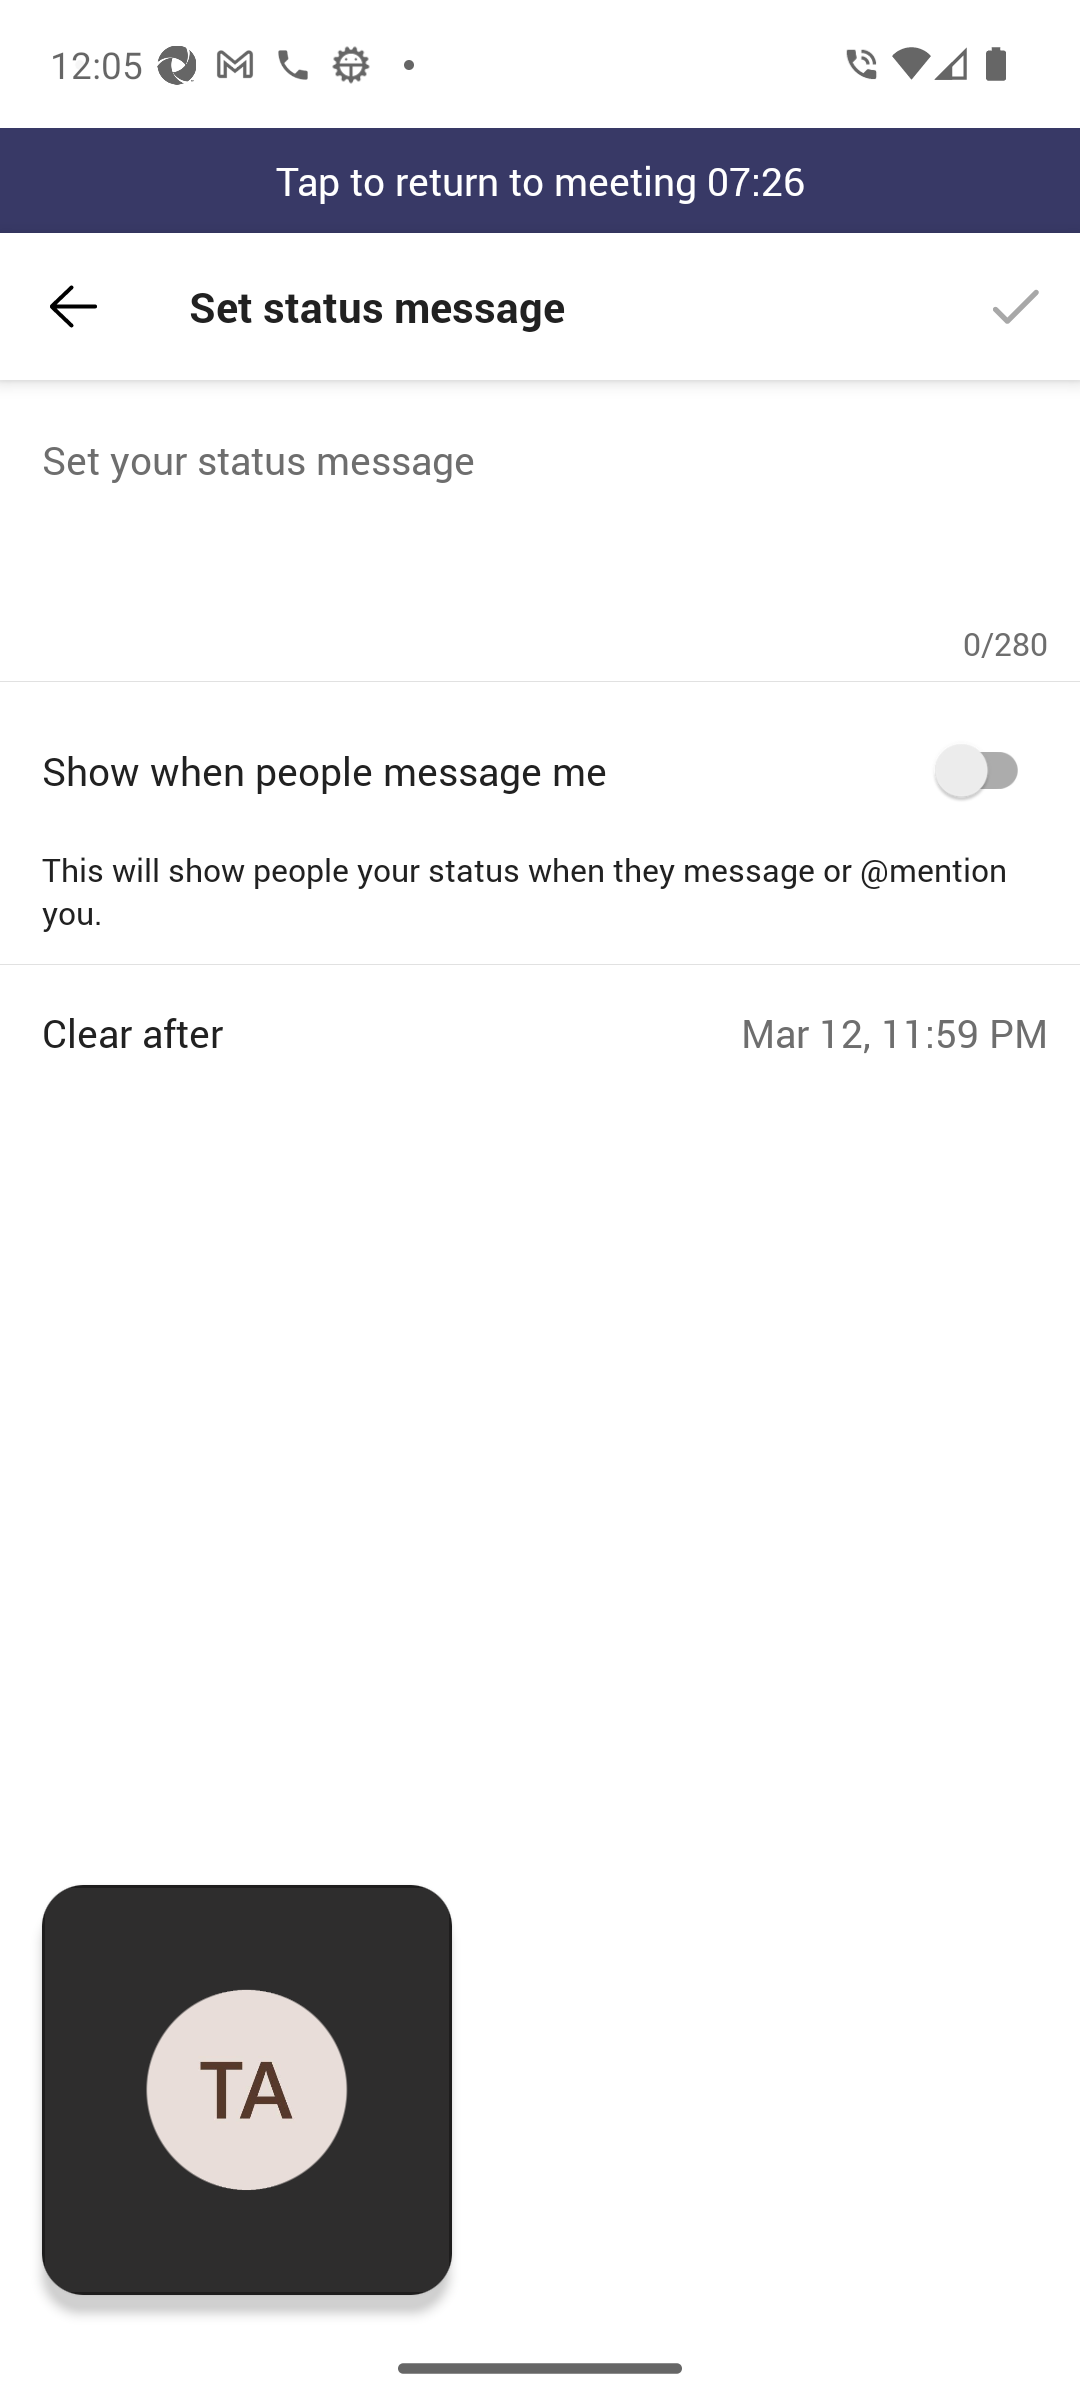 This screenshot has height=2400, width=1080. What do you see at coordinates (540, 180) in the screenshot?
I see `Tap to return to meeting 07:26` at bounding box center [540, 180].